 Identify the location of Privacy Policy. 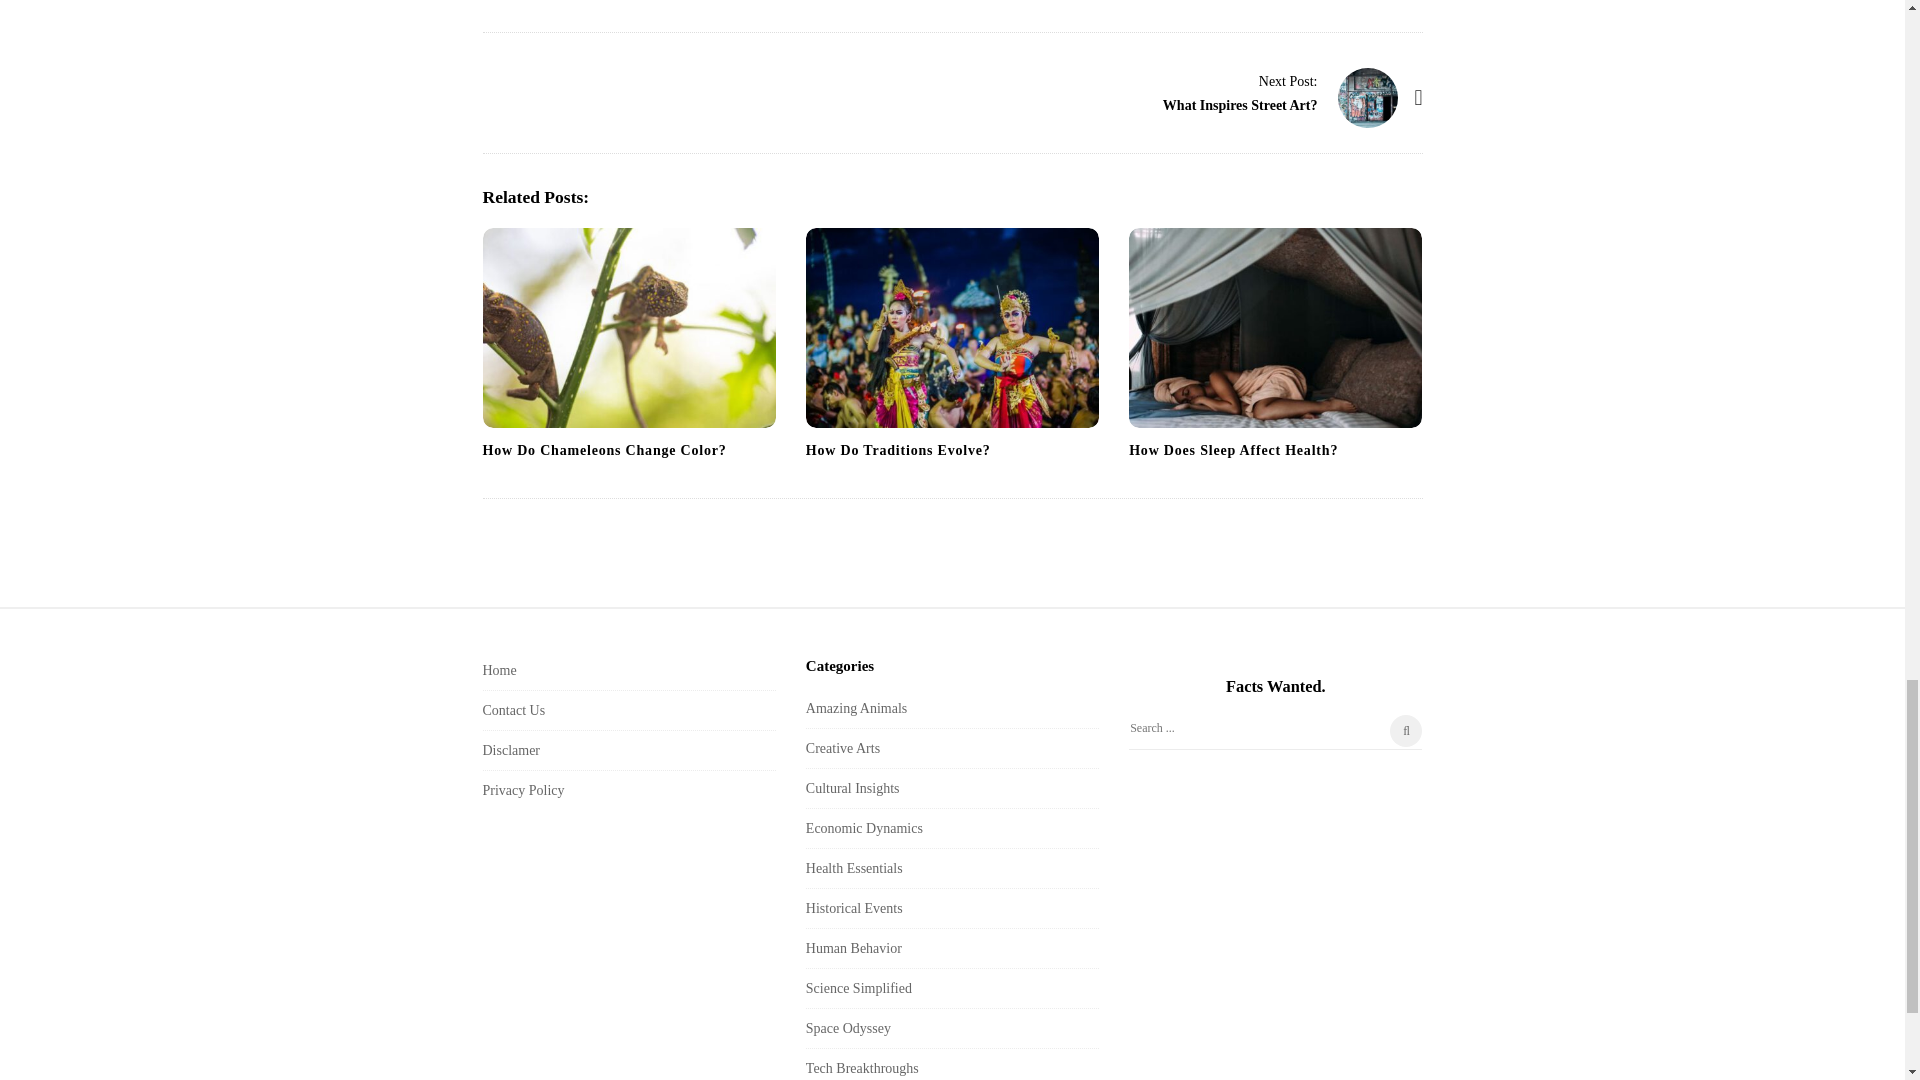
(522, 790).